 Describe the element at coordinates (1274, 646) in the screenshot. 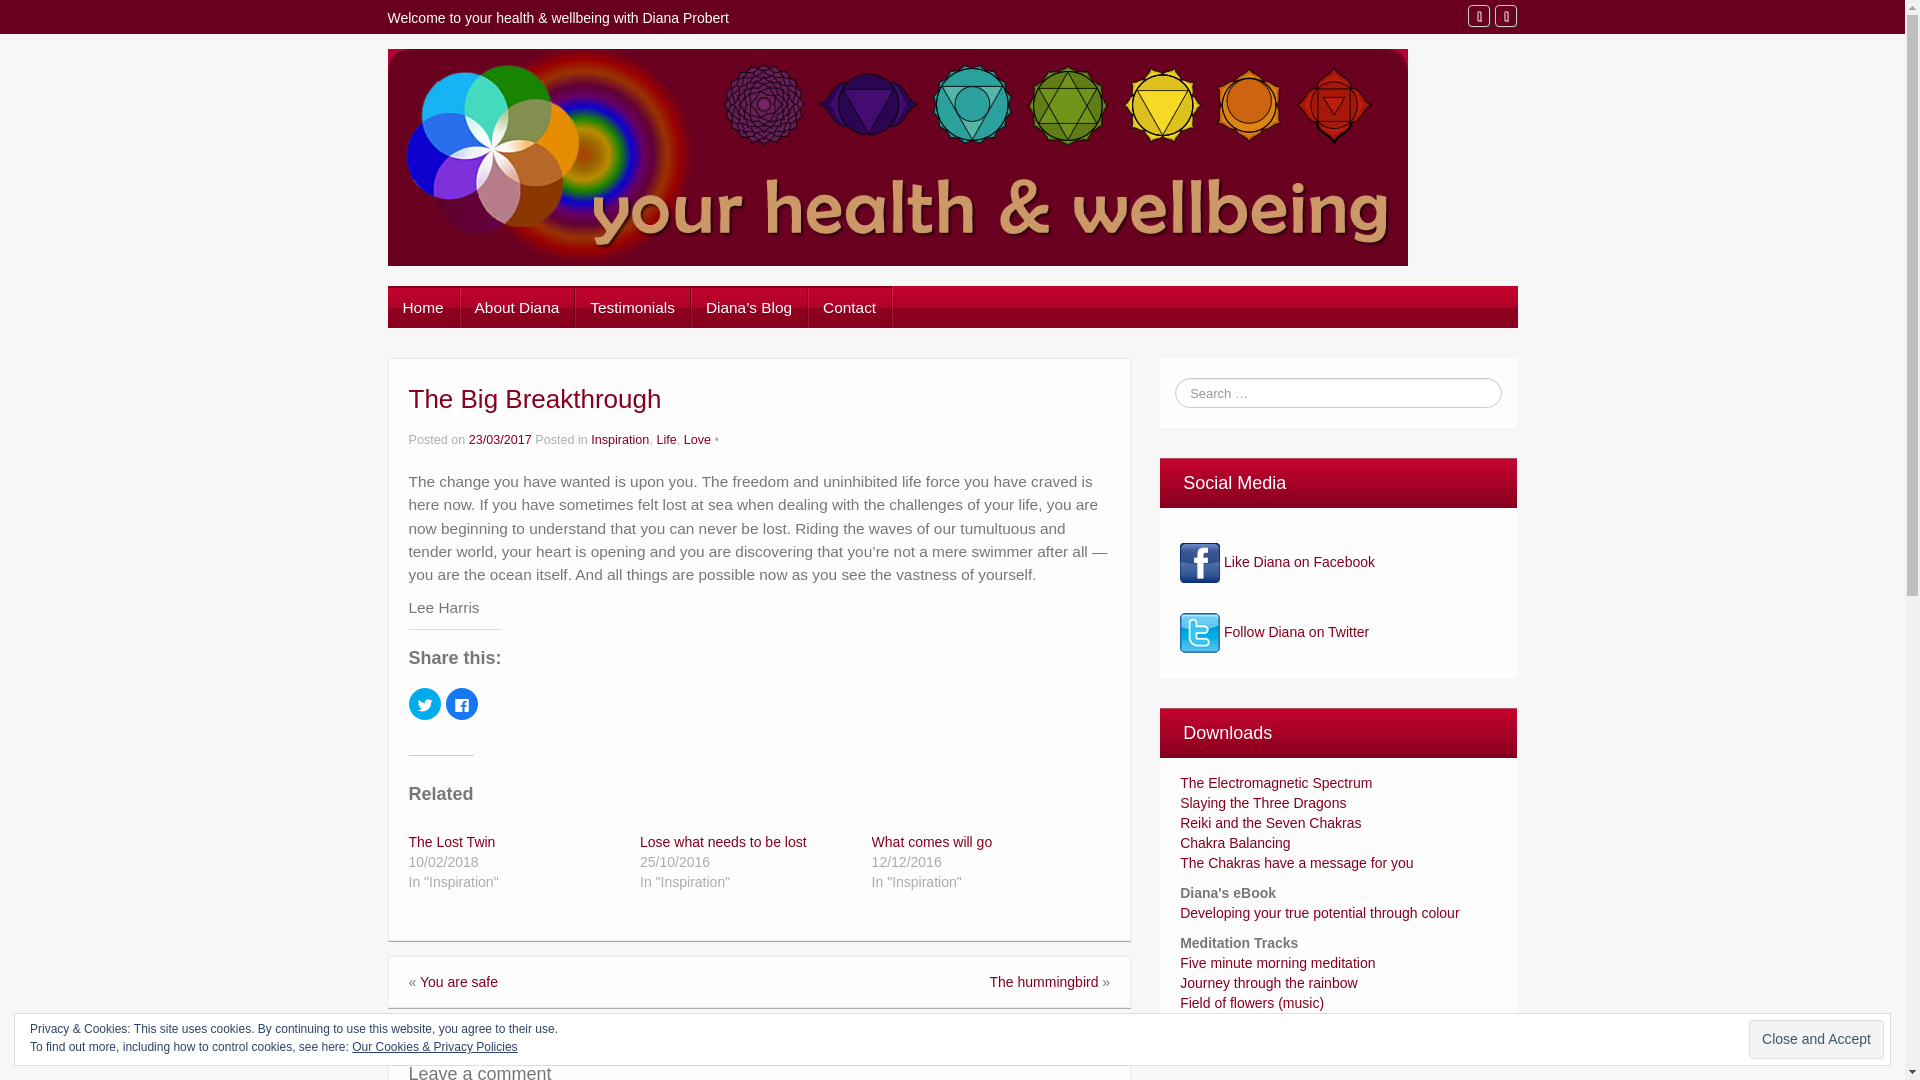

I see `Follow Diana on Twitter` at that location.